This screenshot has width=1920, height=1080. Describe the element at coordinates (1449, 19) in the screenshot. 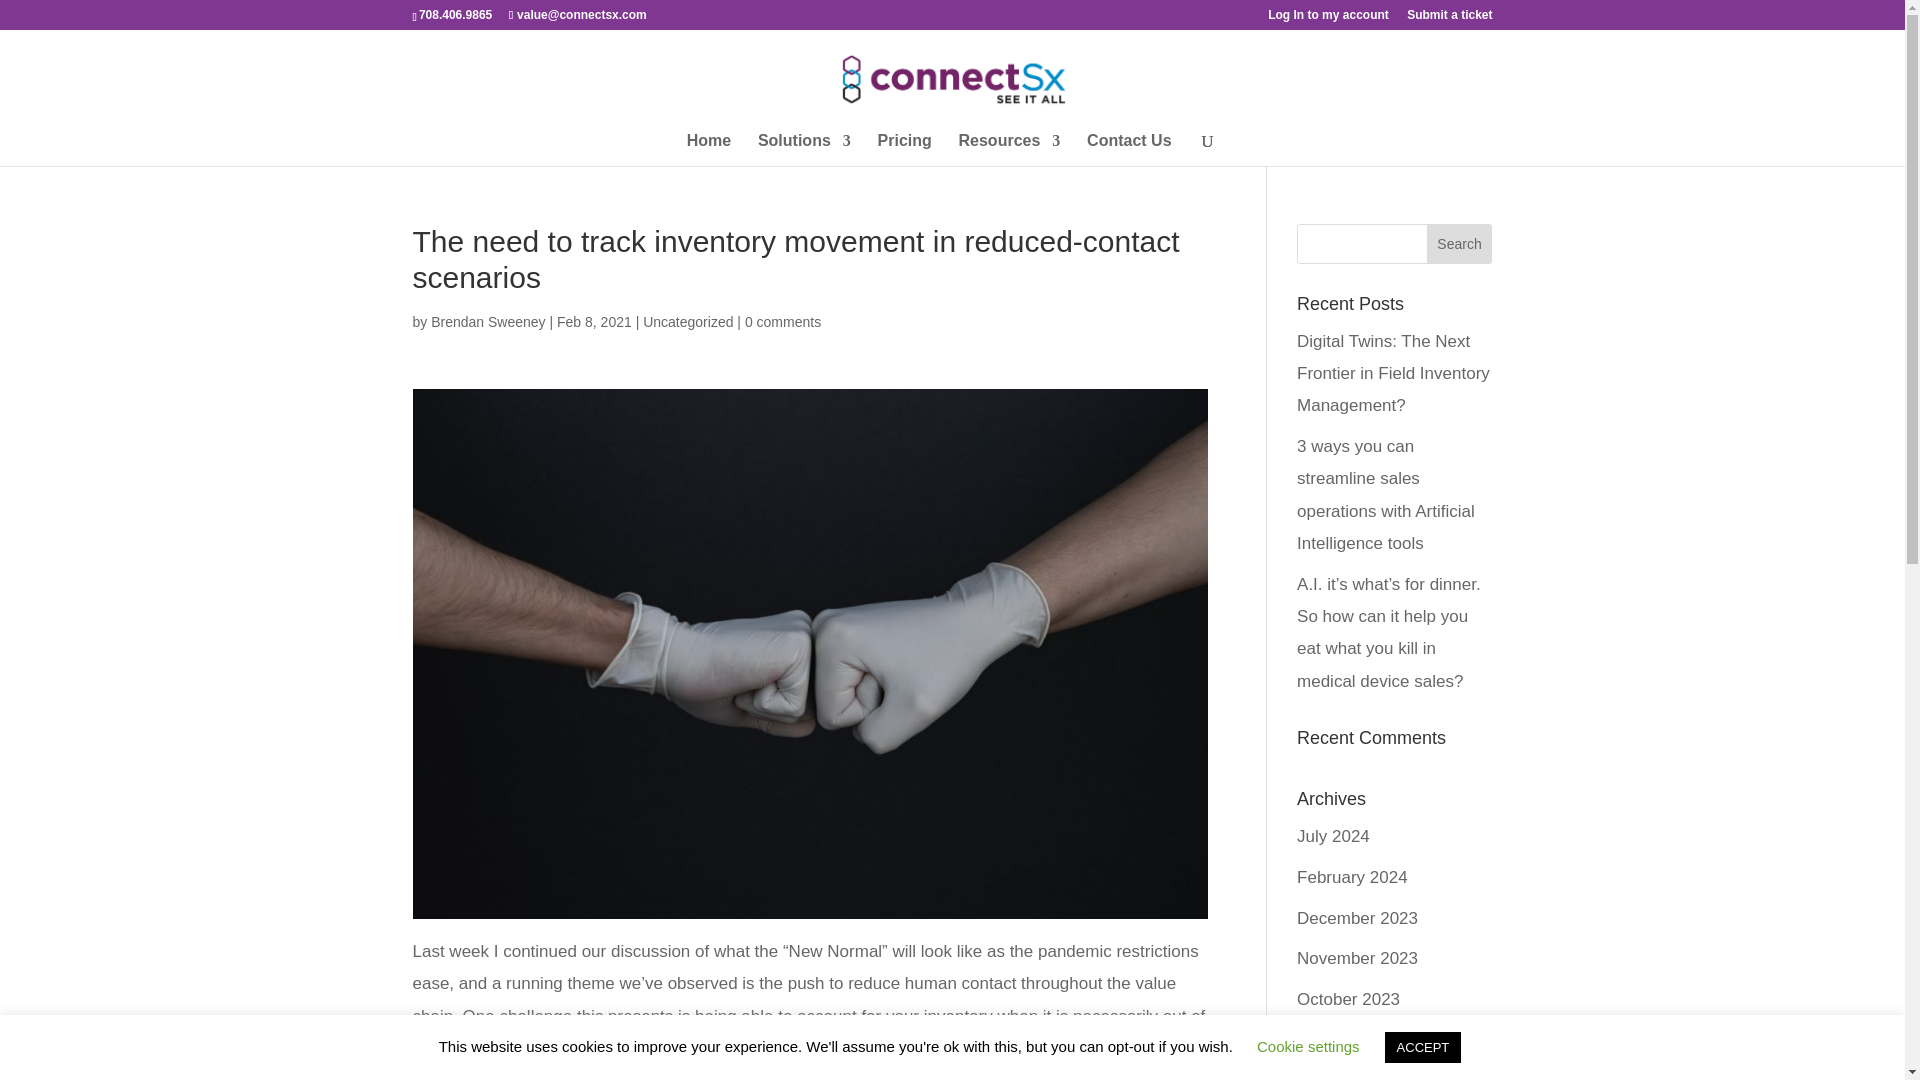

I see `Submit a ticket` at that location.